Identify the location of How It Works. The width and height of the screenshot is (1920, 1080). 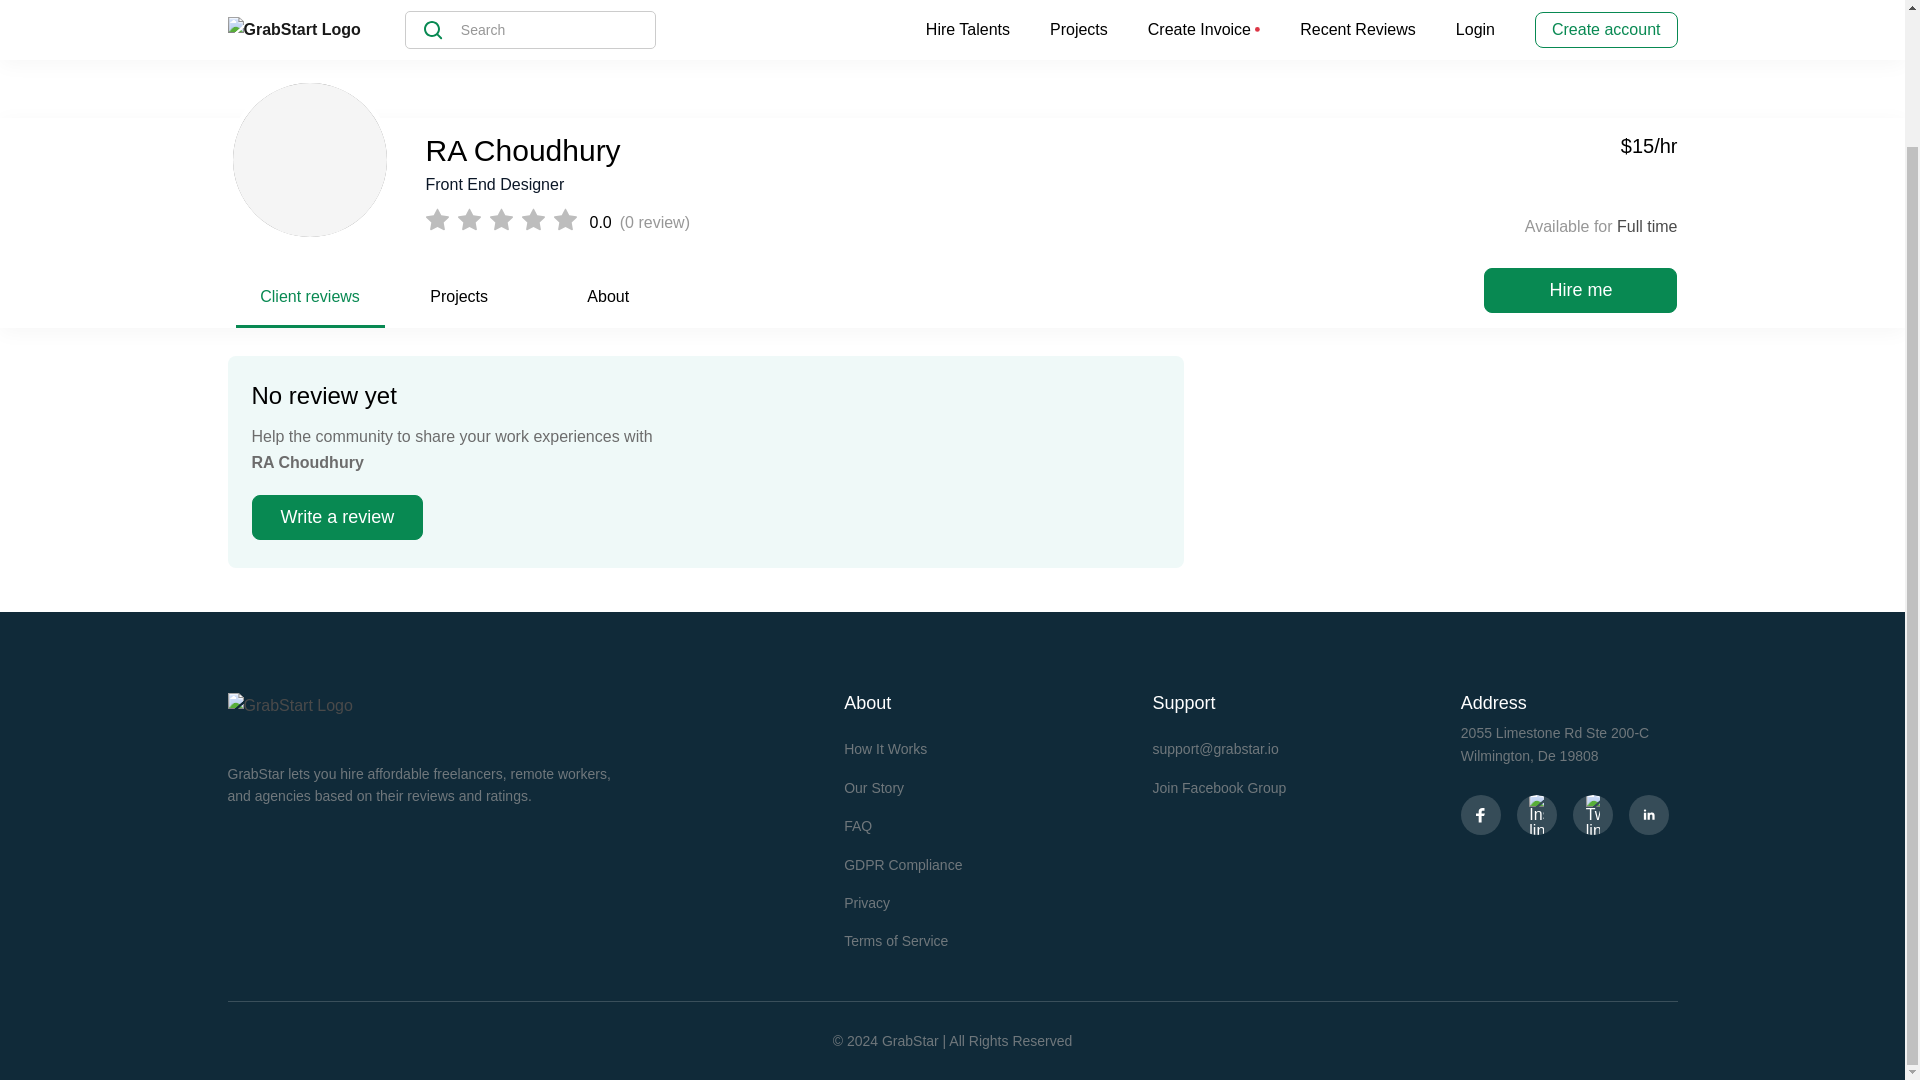
(886, 748).